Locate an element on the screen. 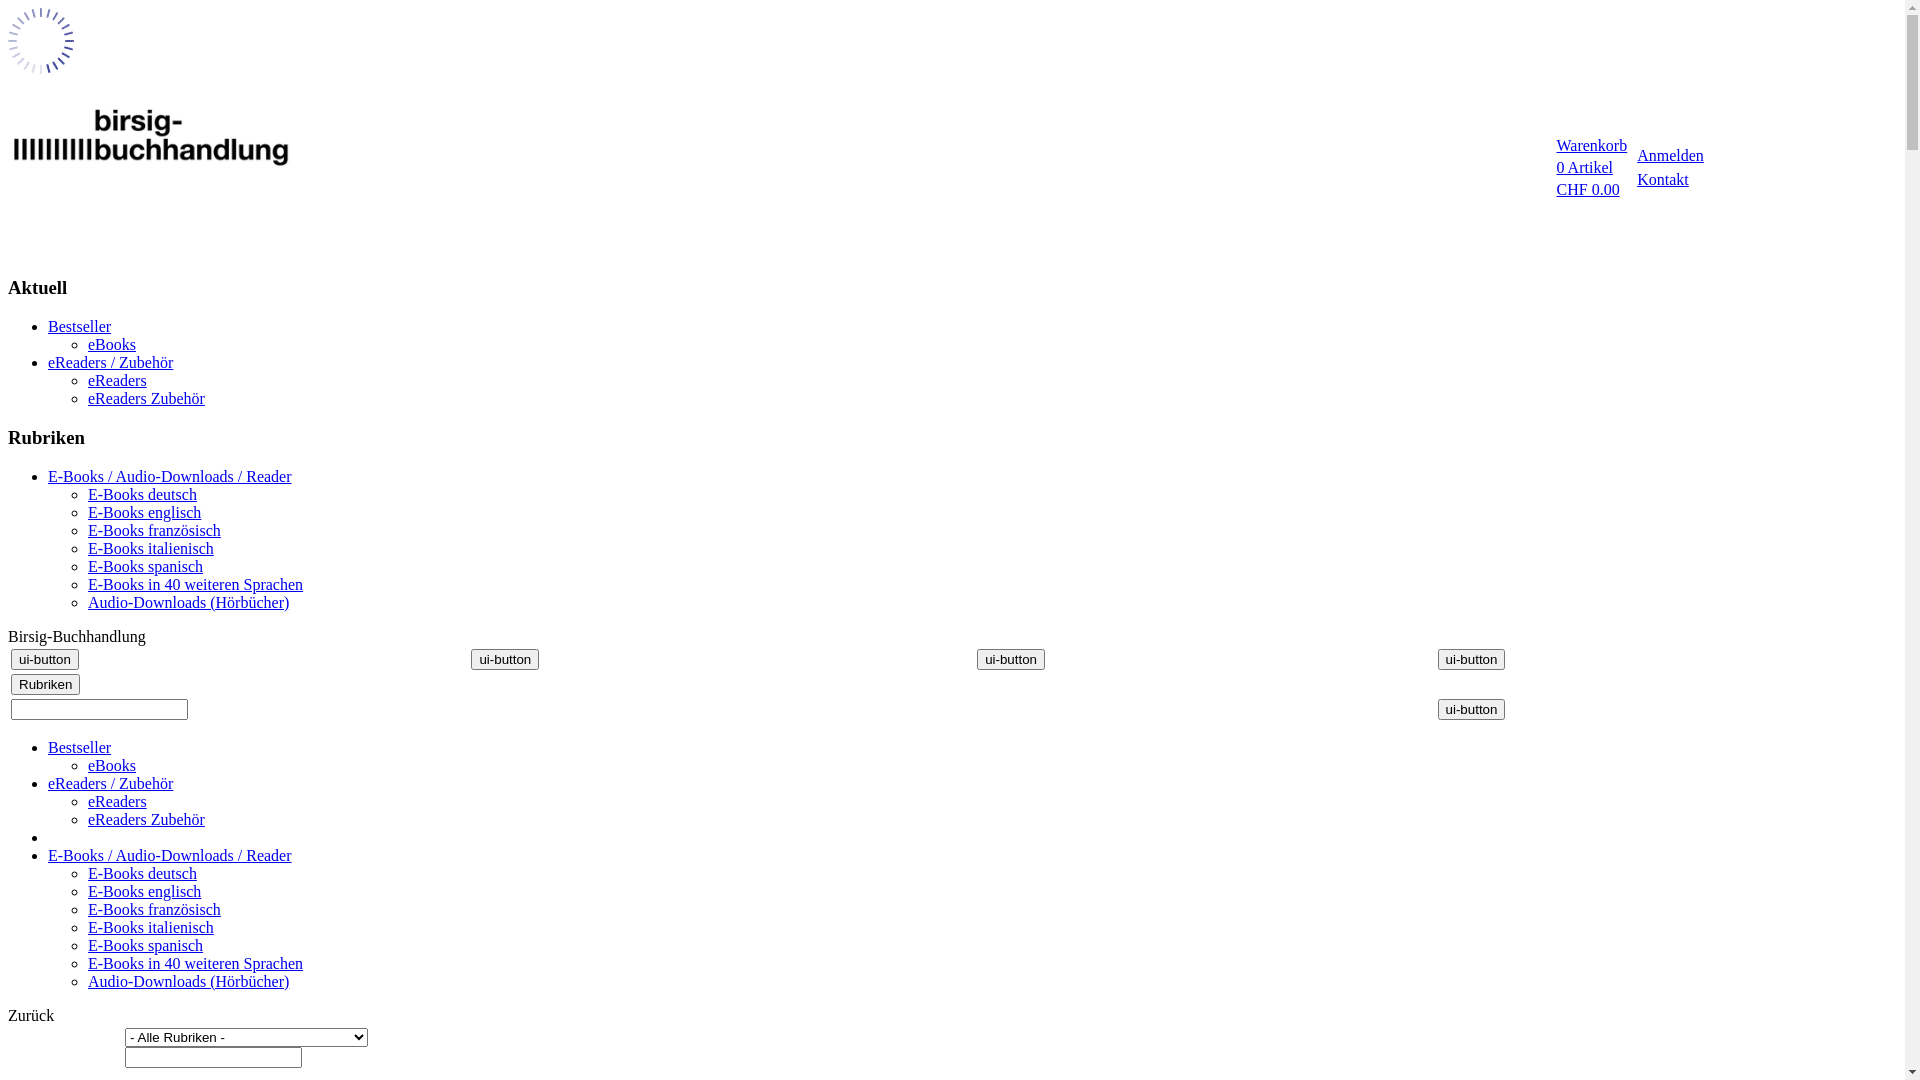 The height and width of the screenshot is (1080, 1920). E-Books englisch is located at coordinates (144, 512).